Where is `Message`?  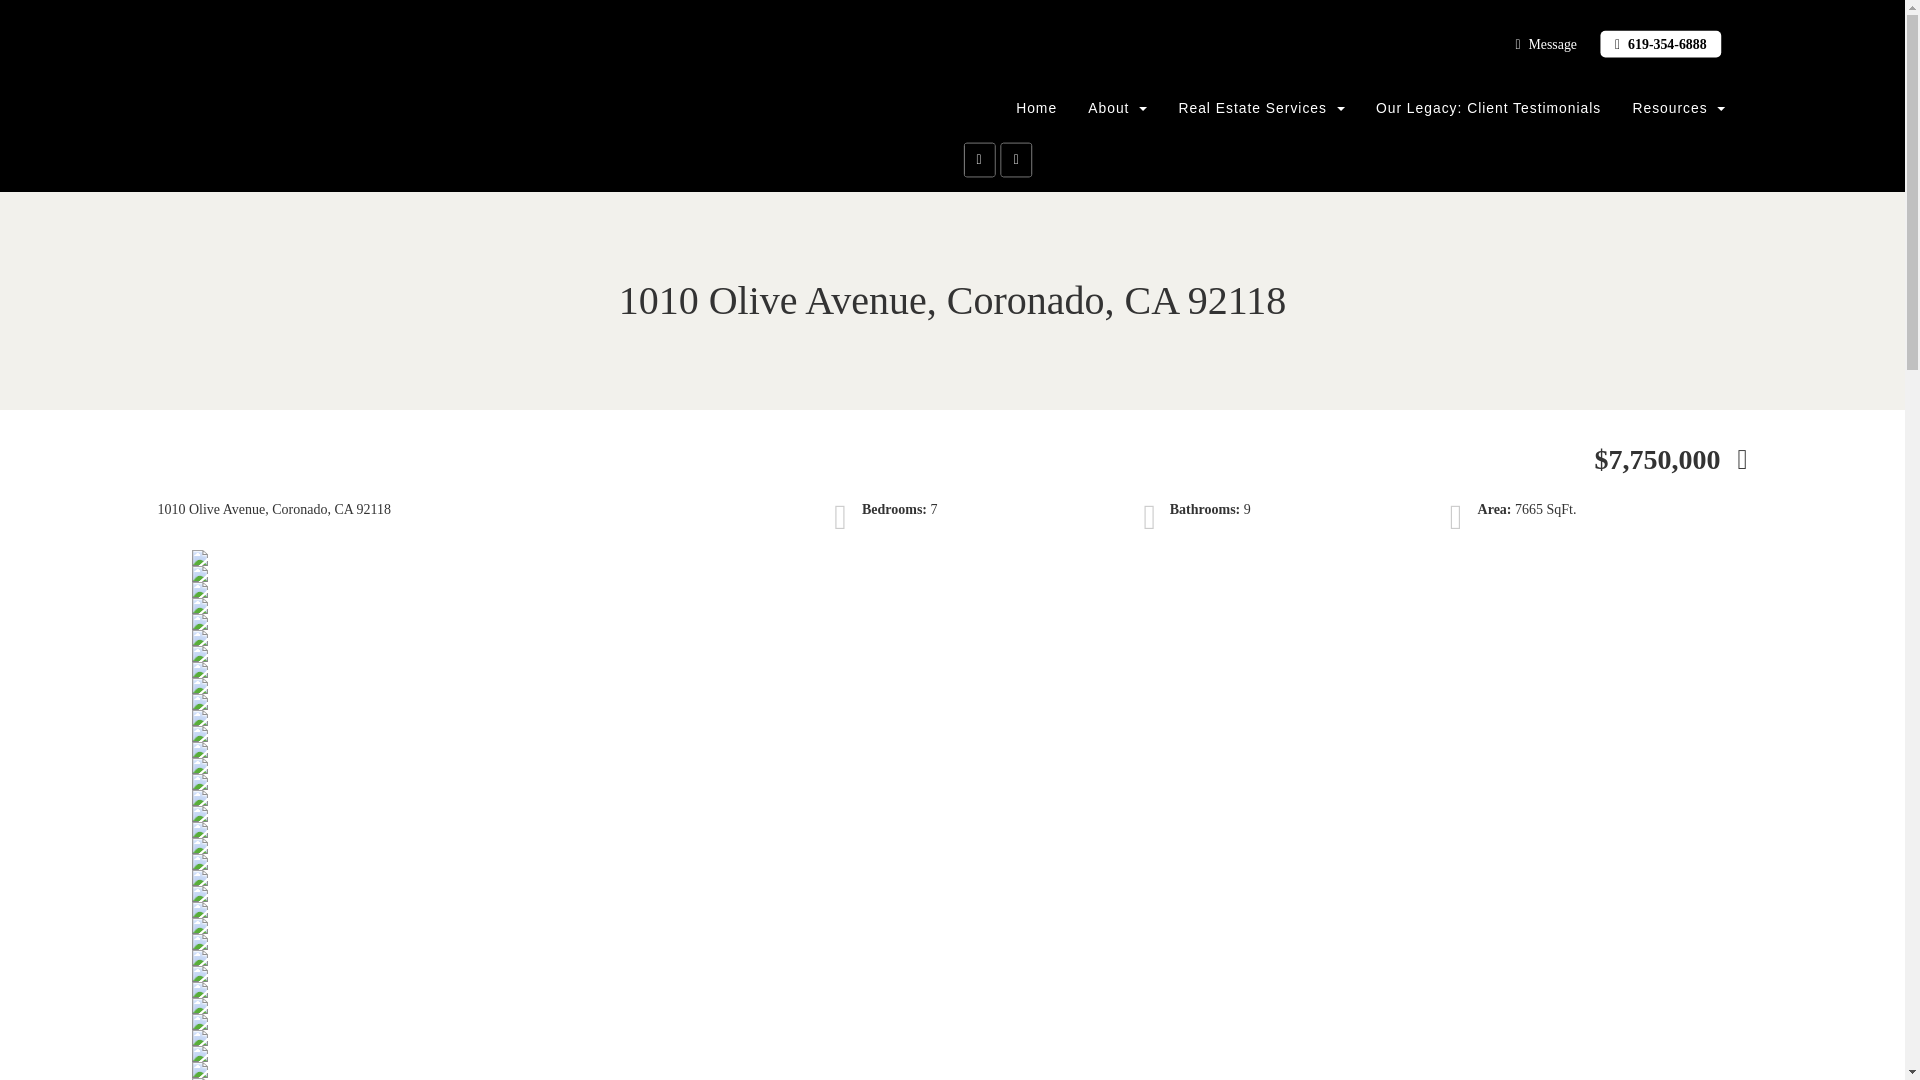 Message is located at coordinates (1545, 44).